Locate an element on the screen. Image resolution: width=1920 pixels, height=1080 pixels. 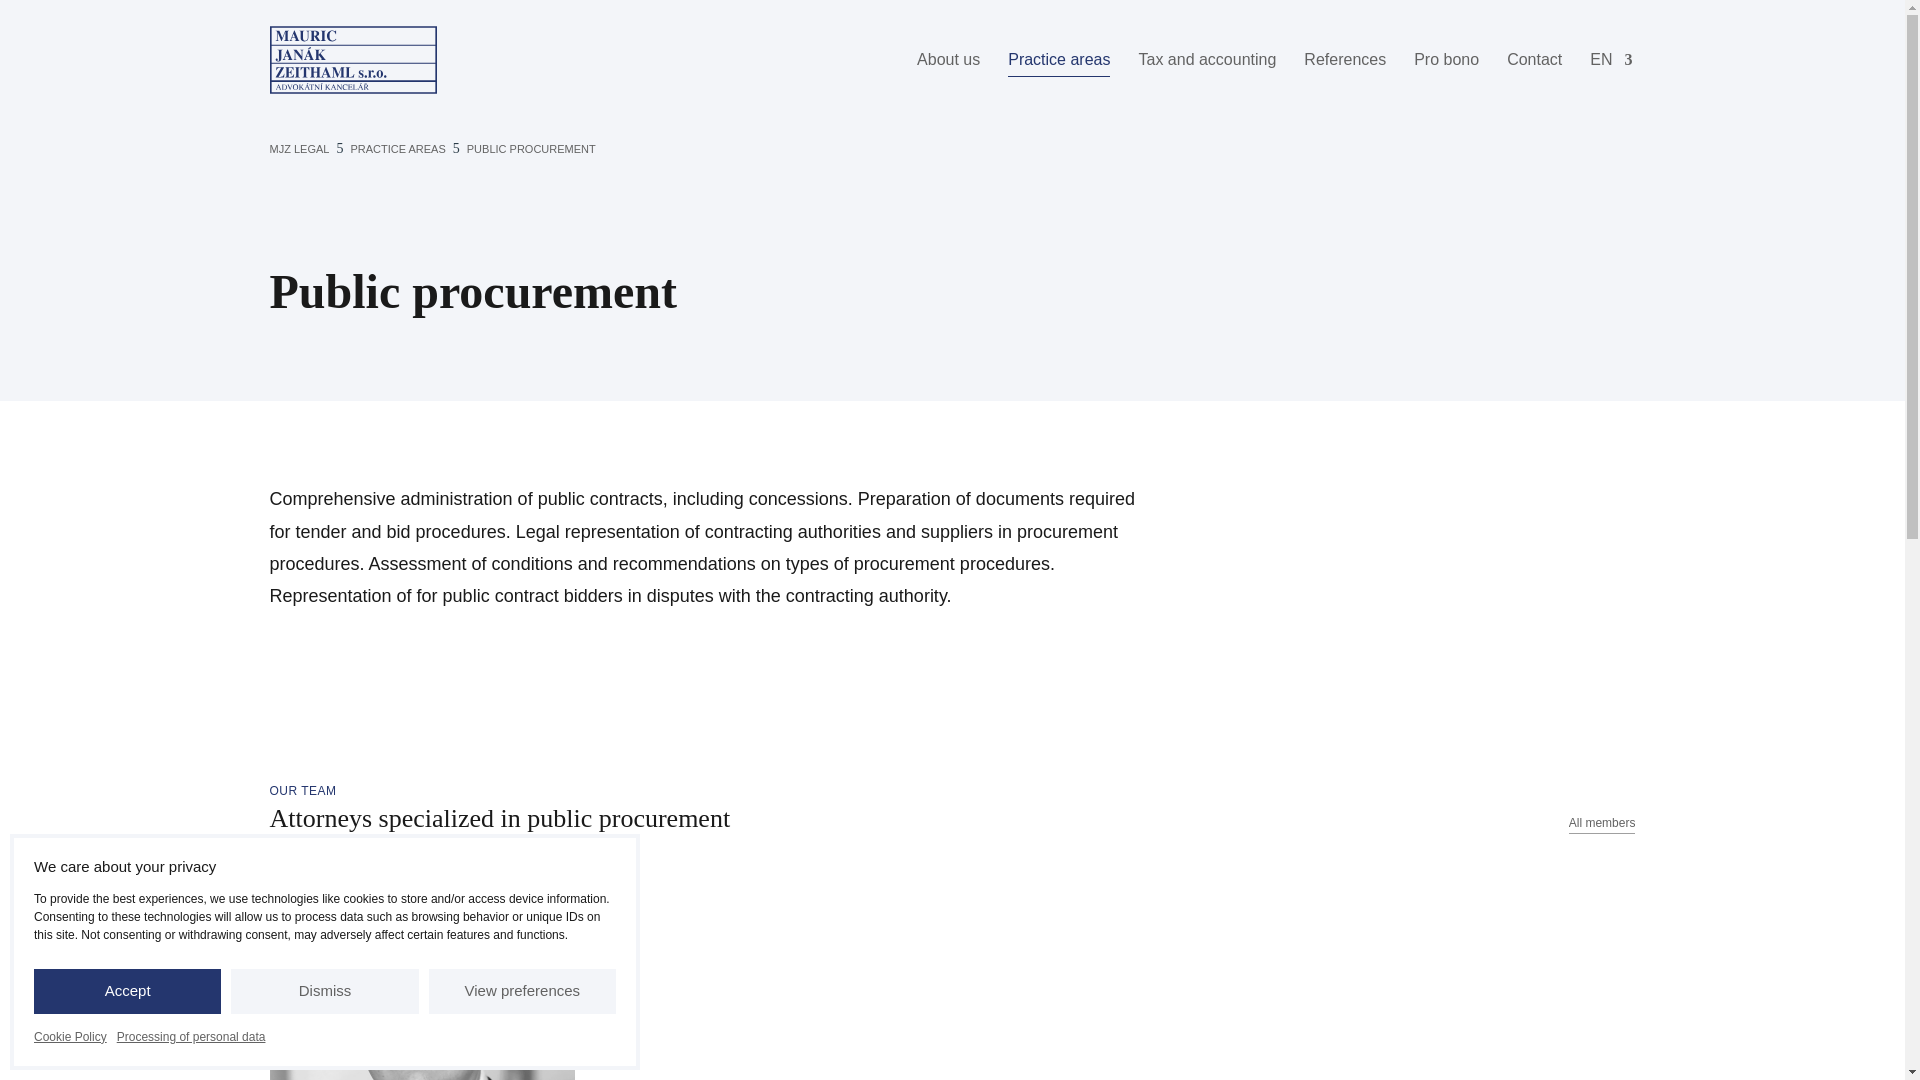
Tax and accounting is located at coordinates (1207, 60).